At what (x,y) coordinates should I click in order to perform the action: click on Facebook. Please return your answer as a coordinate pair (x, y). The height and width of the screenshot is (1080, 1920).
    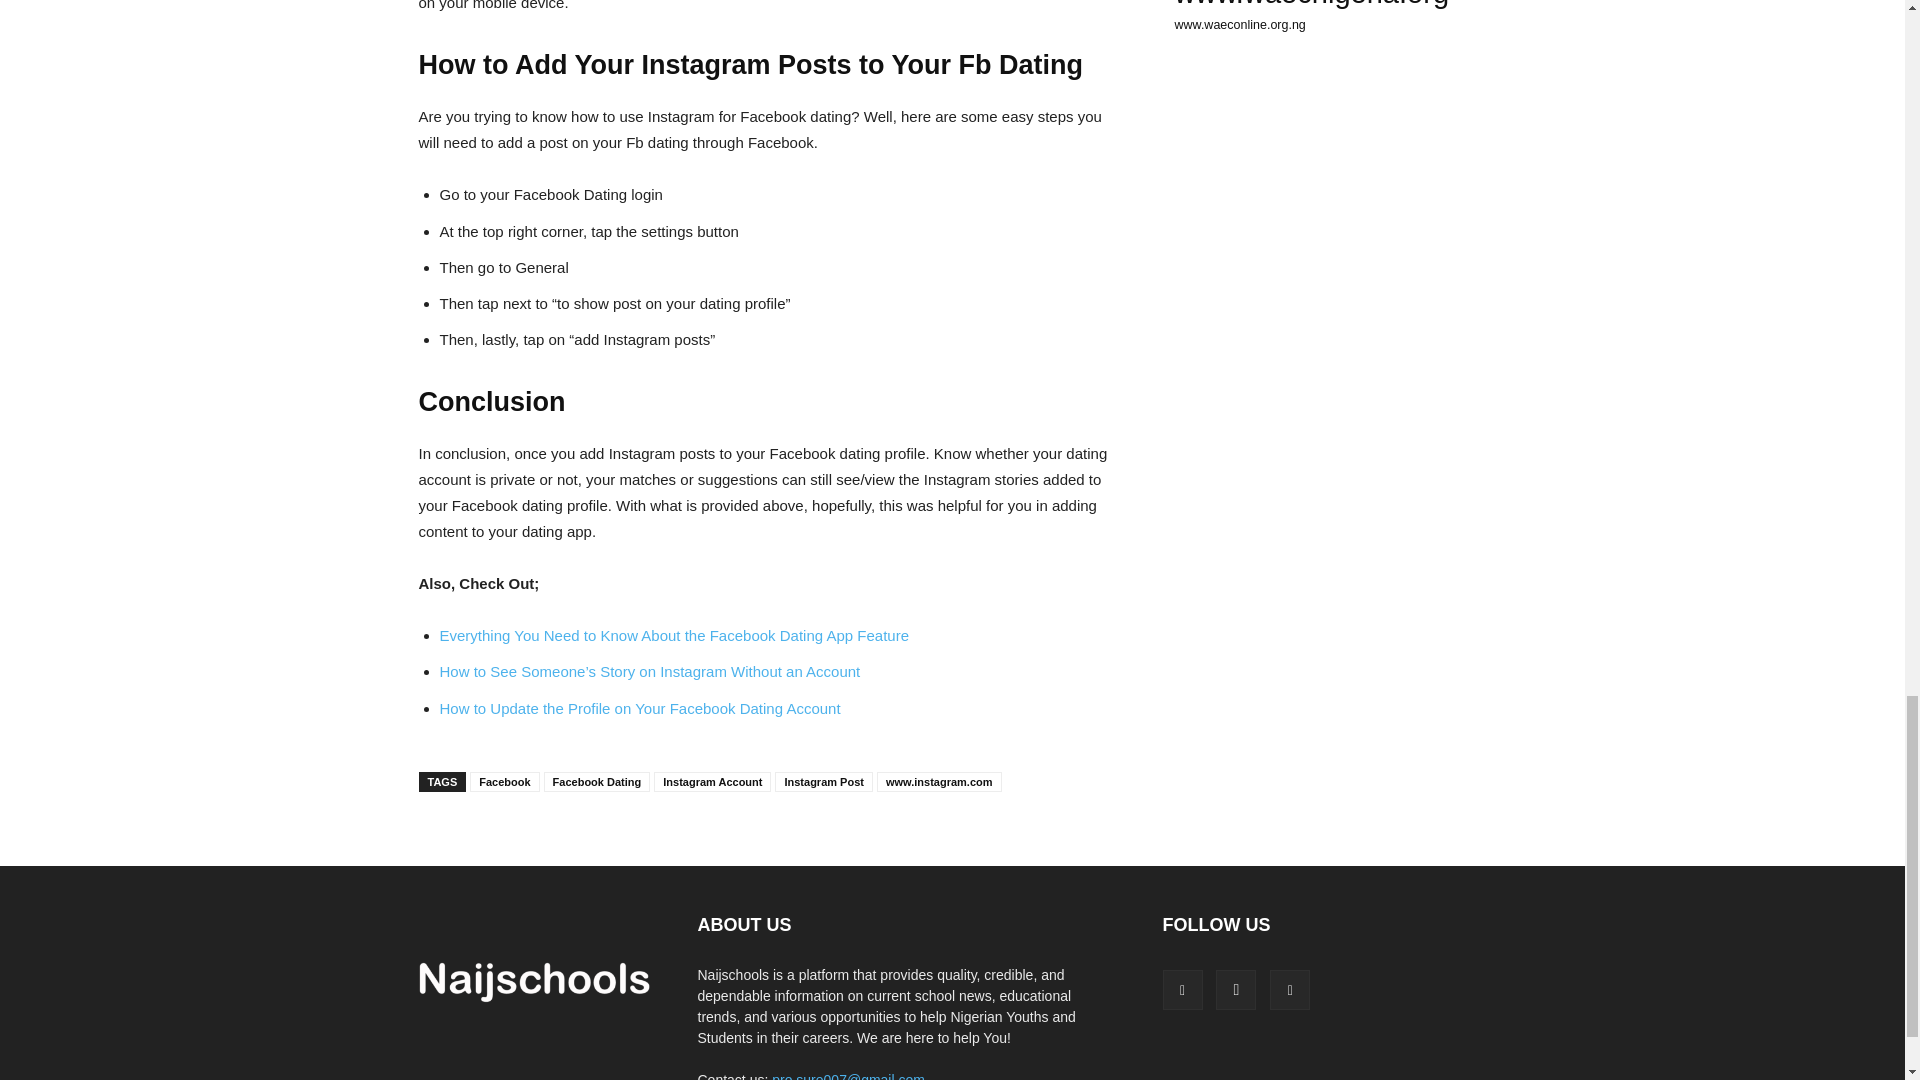
    Looking at the image, I should click on (1181, 989).